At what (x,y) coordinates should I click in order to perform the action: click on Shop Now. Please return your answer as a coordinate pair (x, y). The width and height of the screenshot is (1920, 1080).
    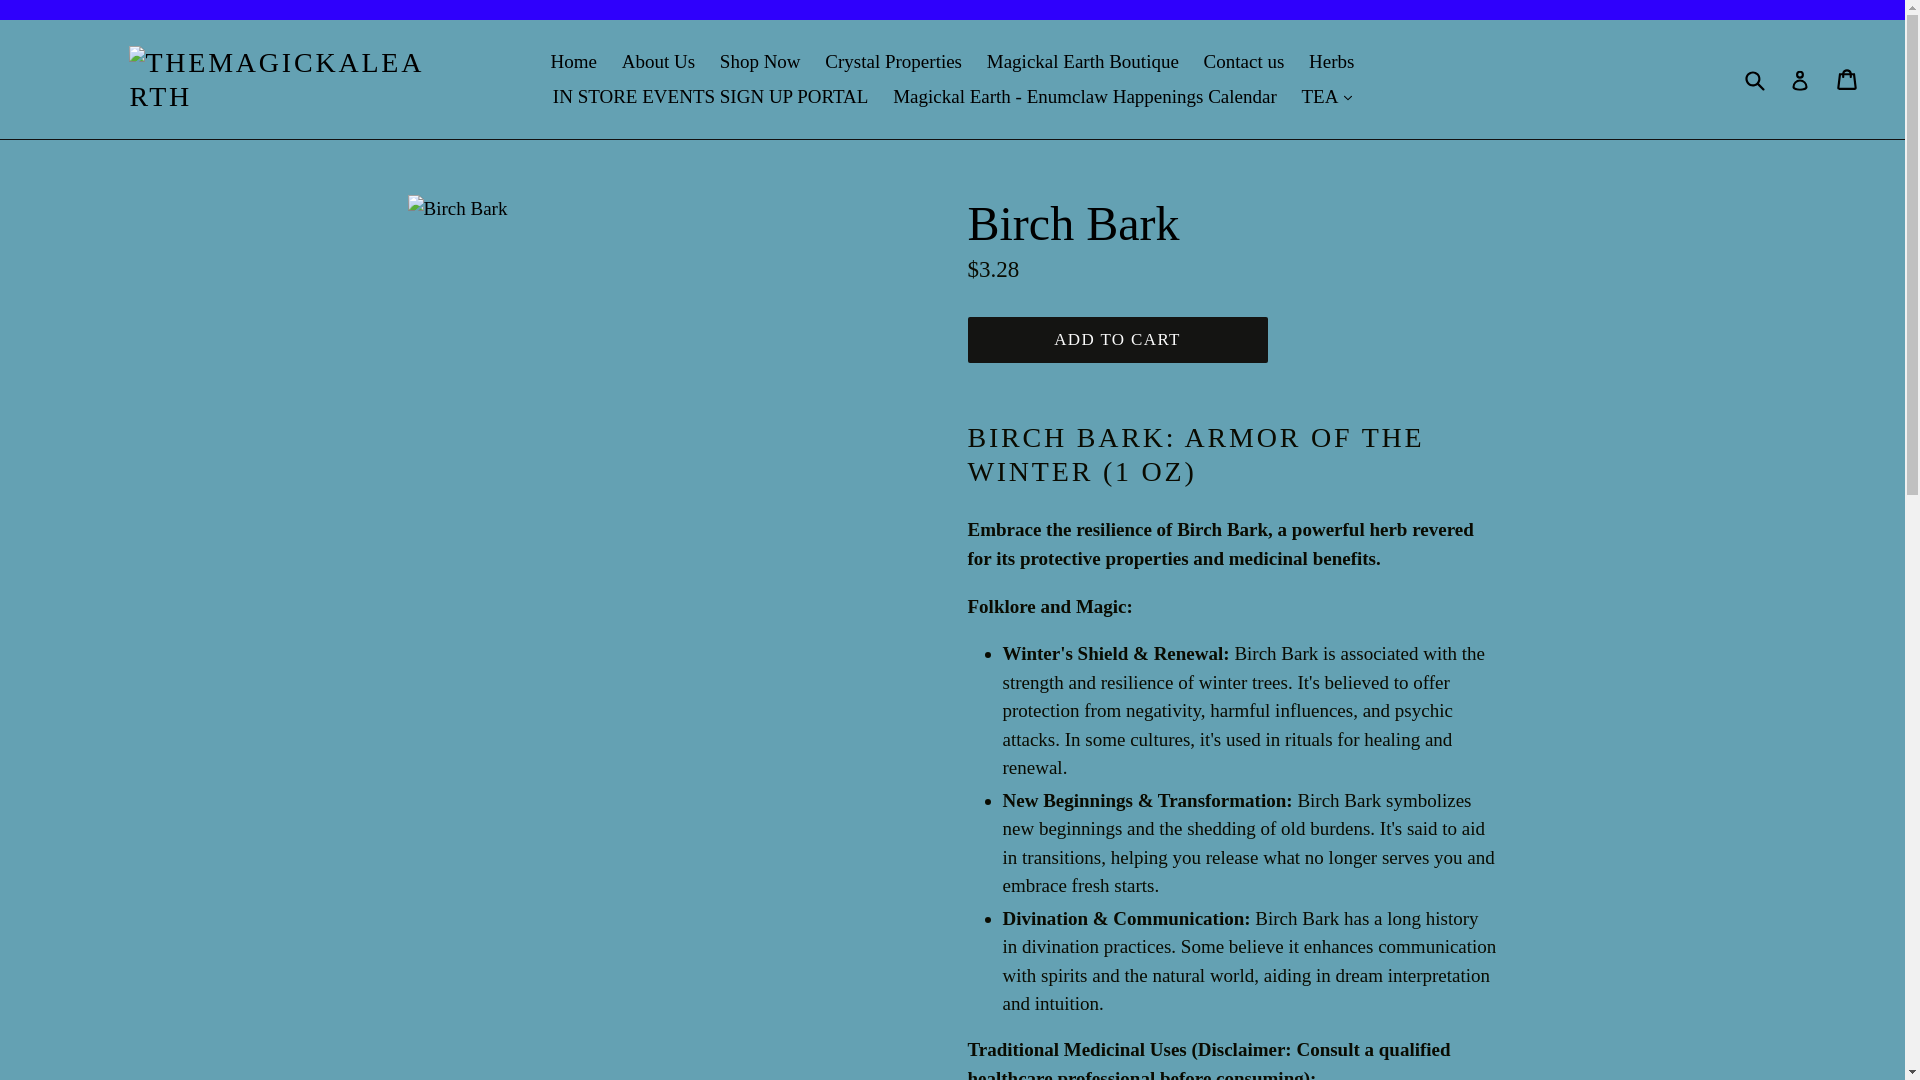
    Looking at the image, I should click on (760, 62).